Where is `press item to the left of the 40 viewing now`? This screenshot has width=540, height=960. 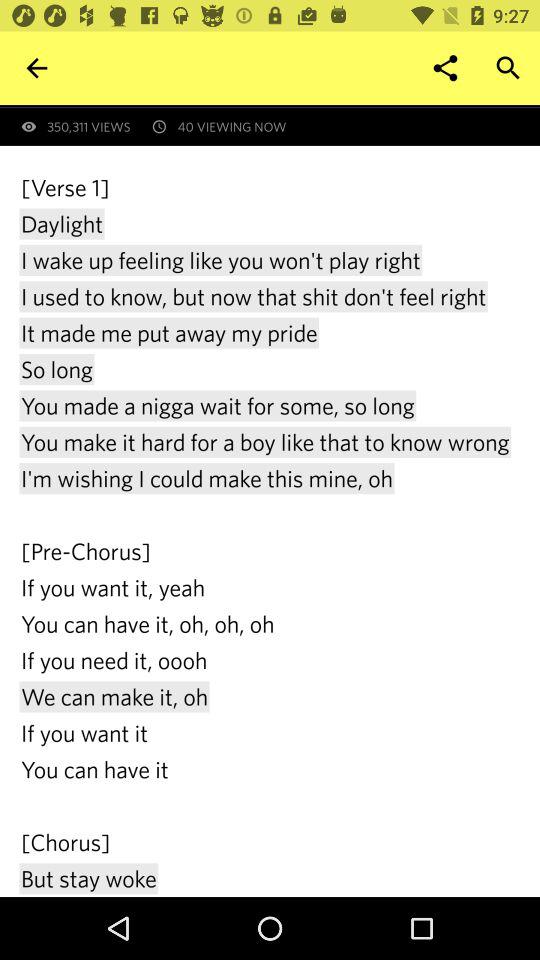
press item to the left of the 40 viewing now is located at coordinates (36, 68).